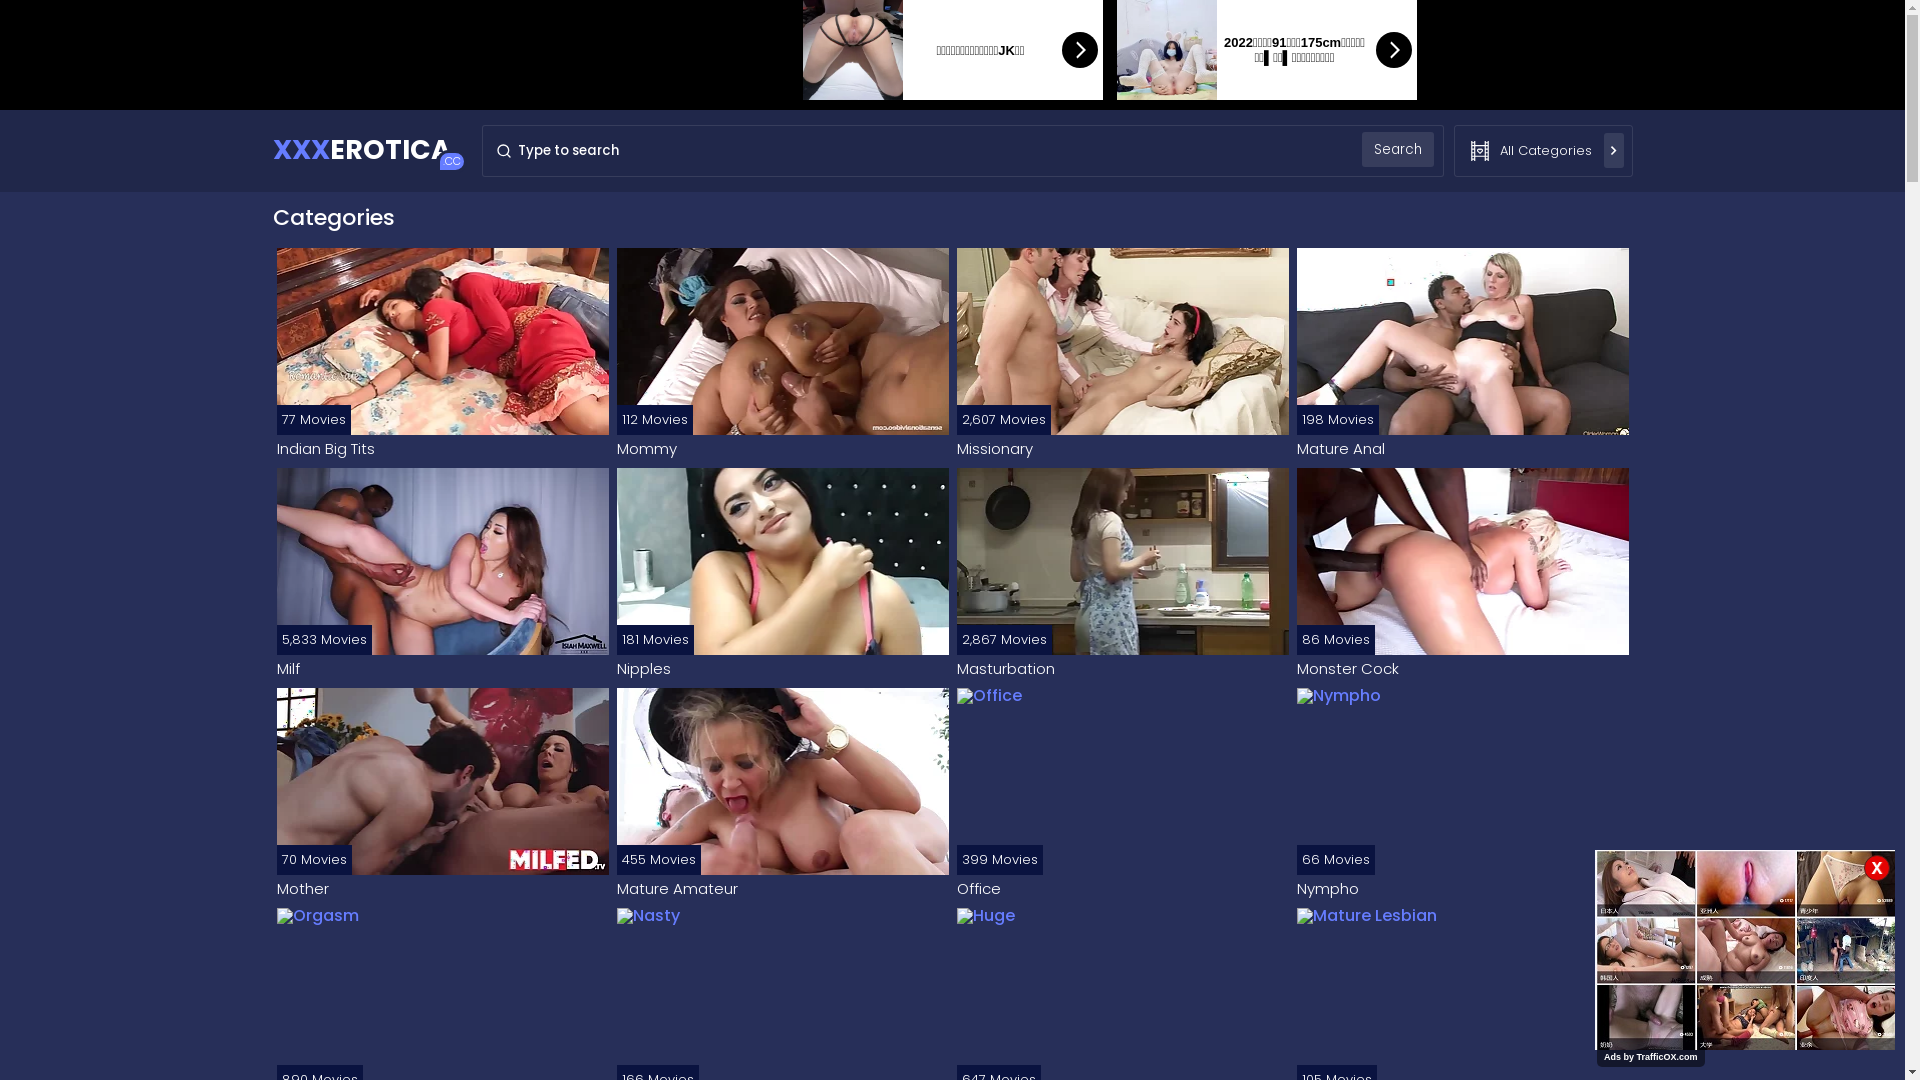 This screenshot has height=1080, width=1920. Describe the element at coordinates (1462, 669) in the screenshot. I see `Monster Cock` at that location.